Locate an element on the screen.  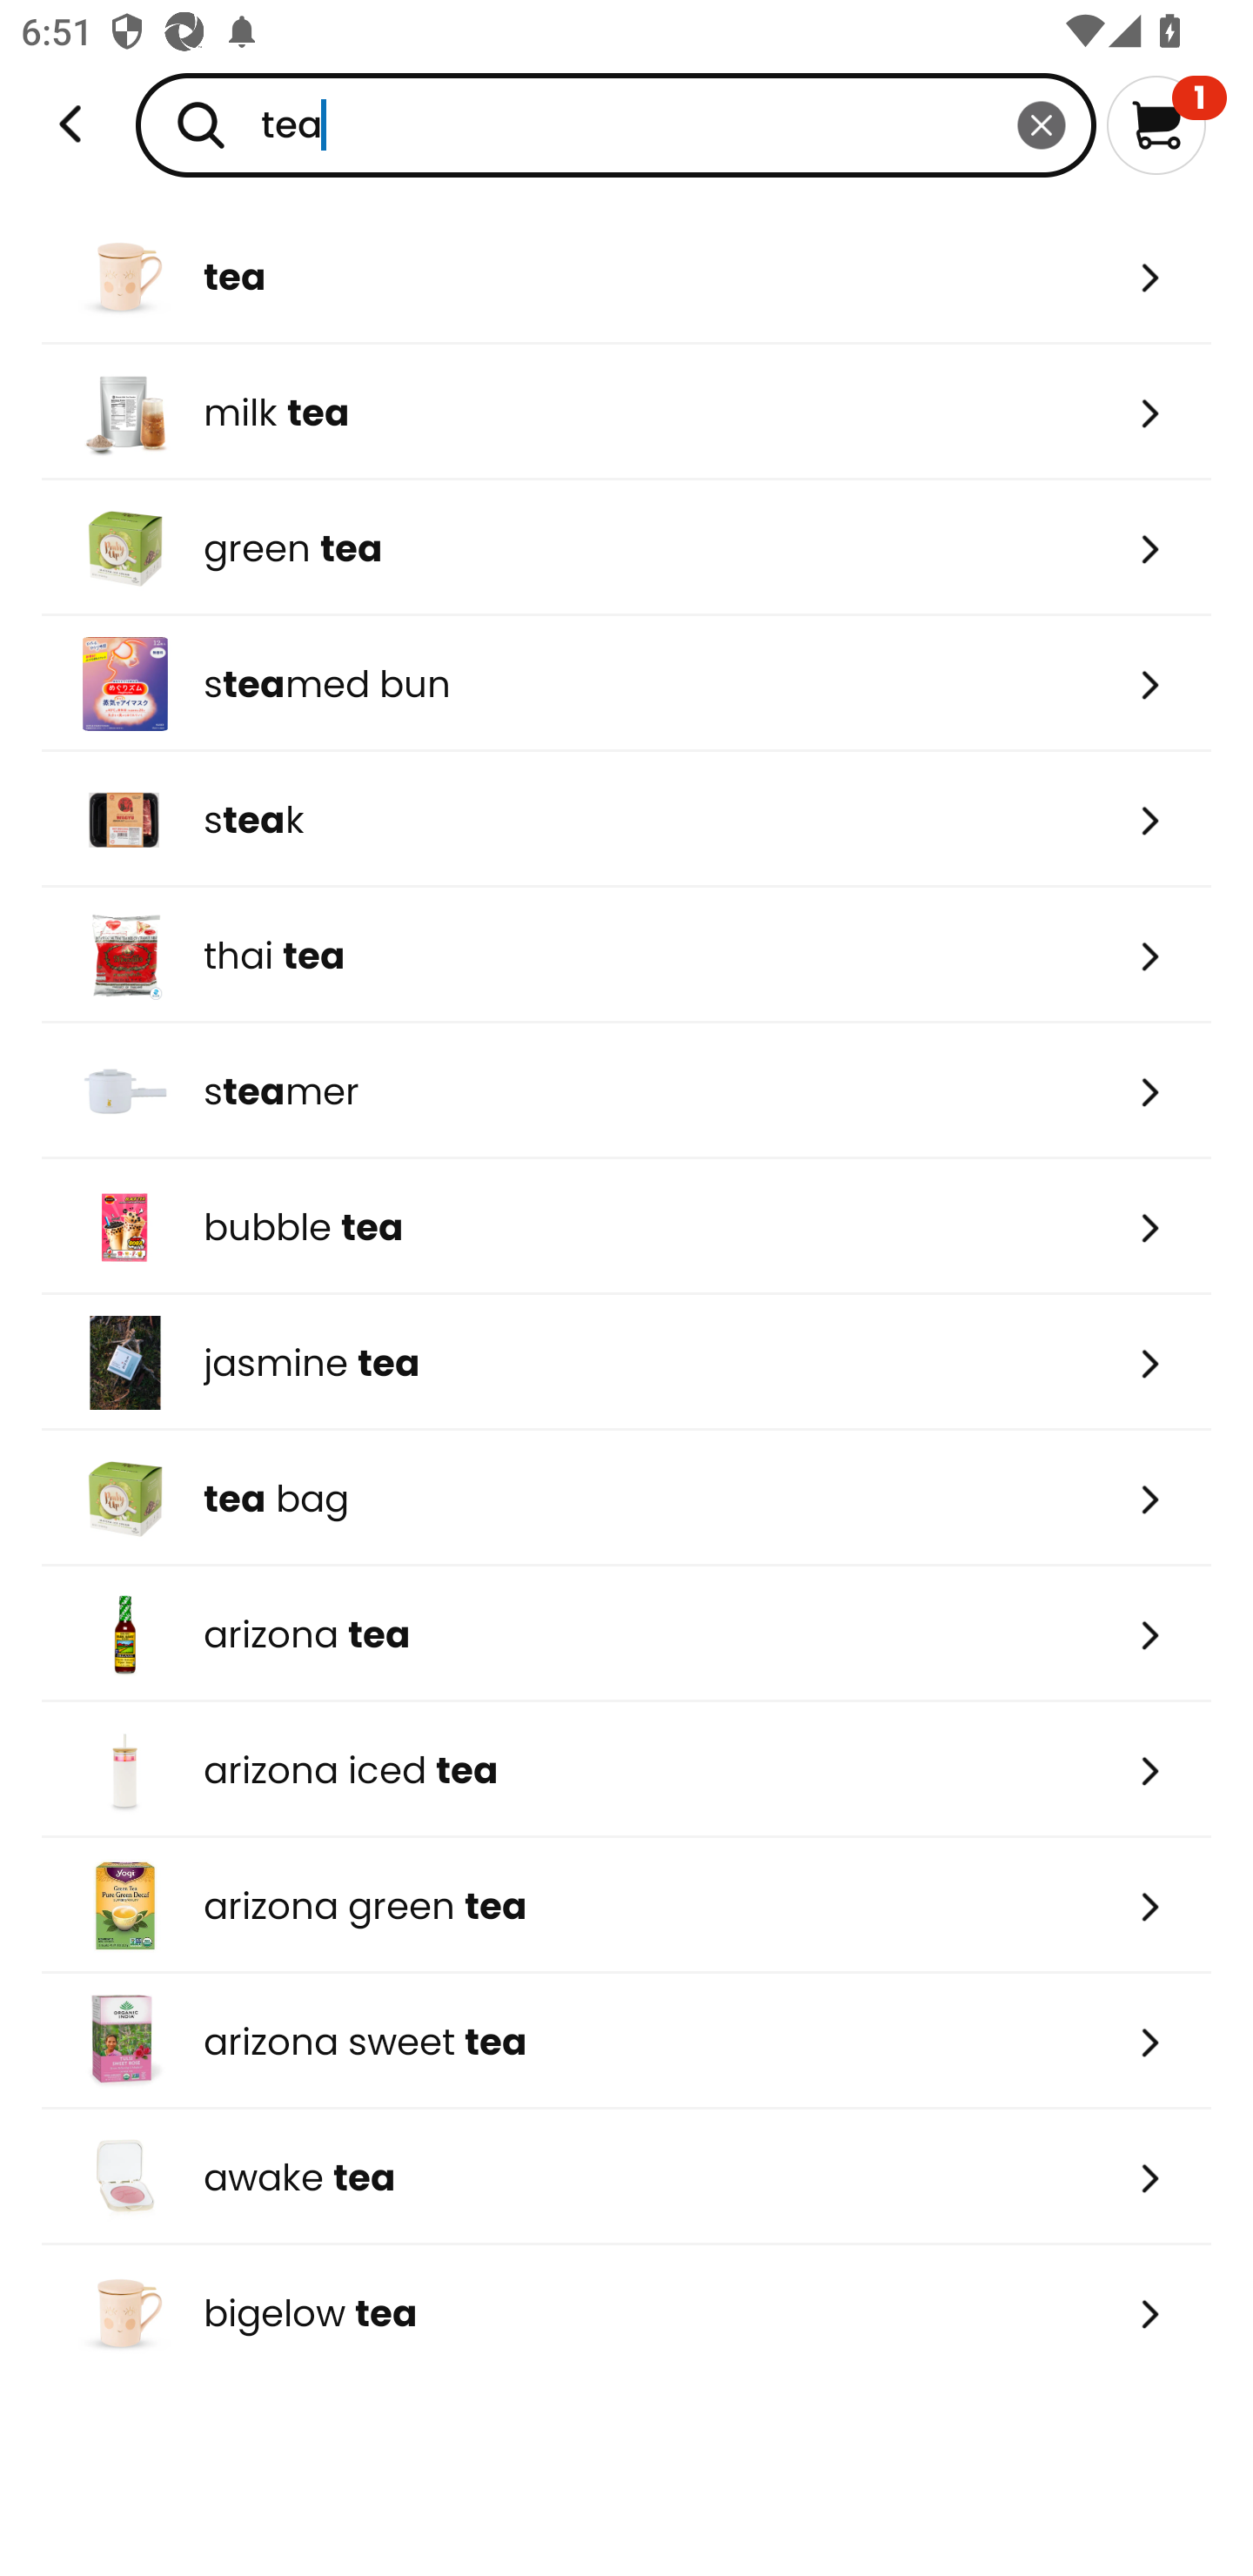
Weee! is located at coordinates (70, 124).